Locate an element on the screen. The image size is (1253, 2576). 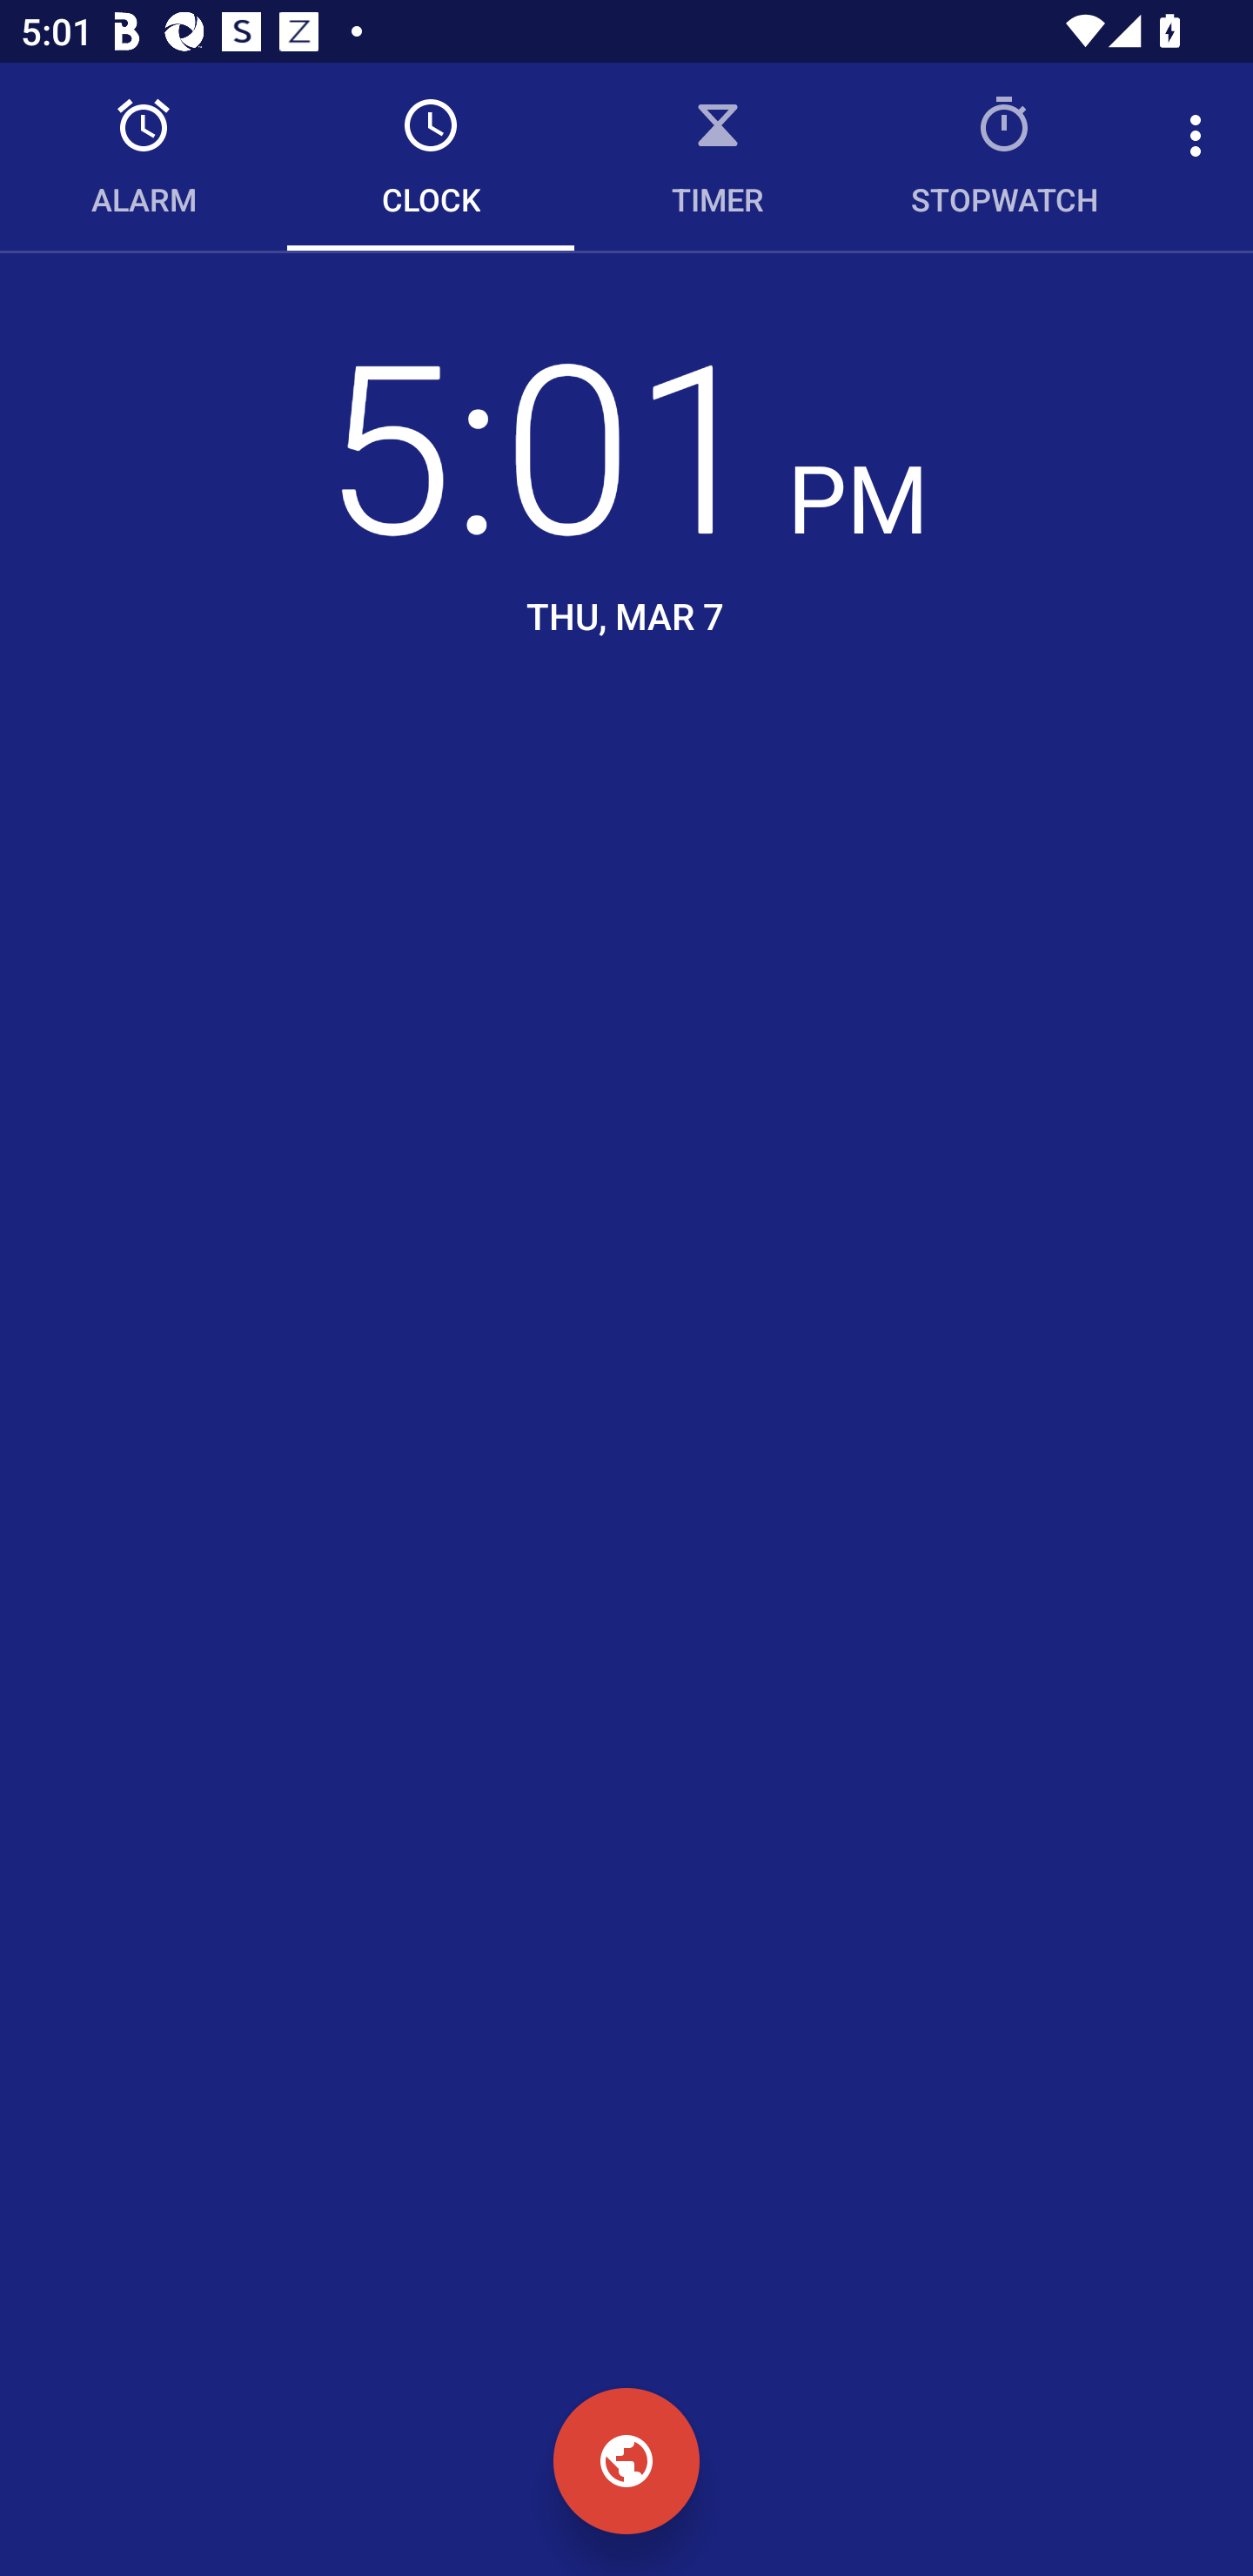
Timer TIMER is located at coordinates (717, 156).